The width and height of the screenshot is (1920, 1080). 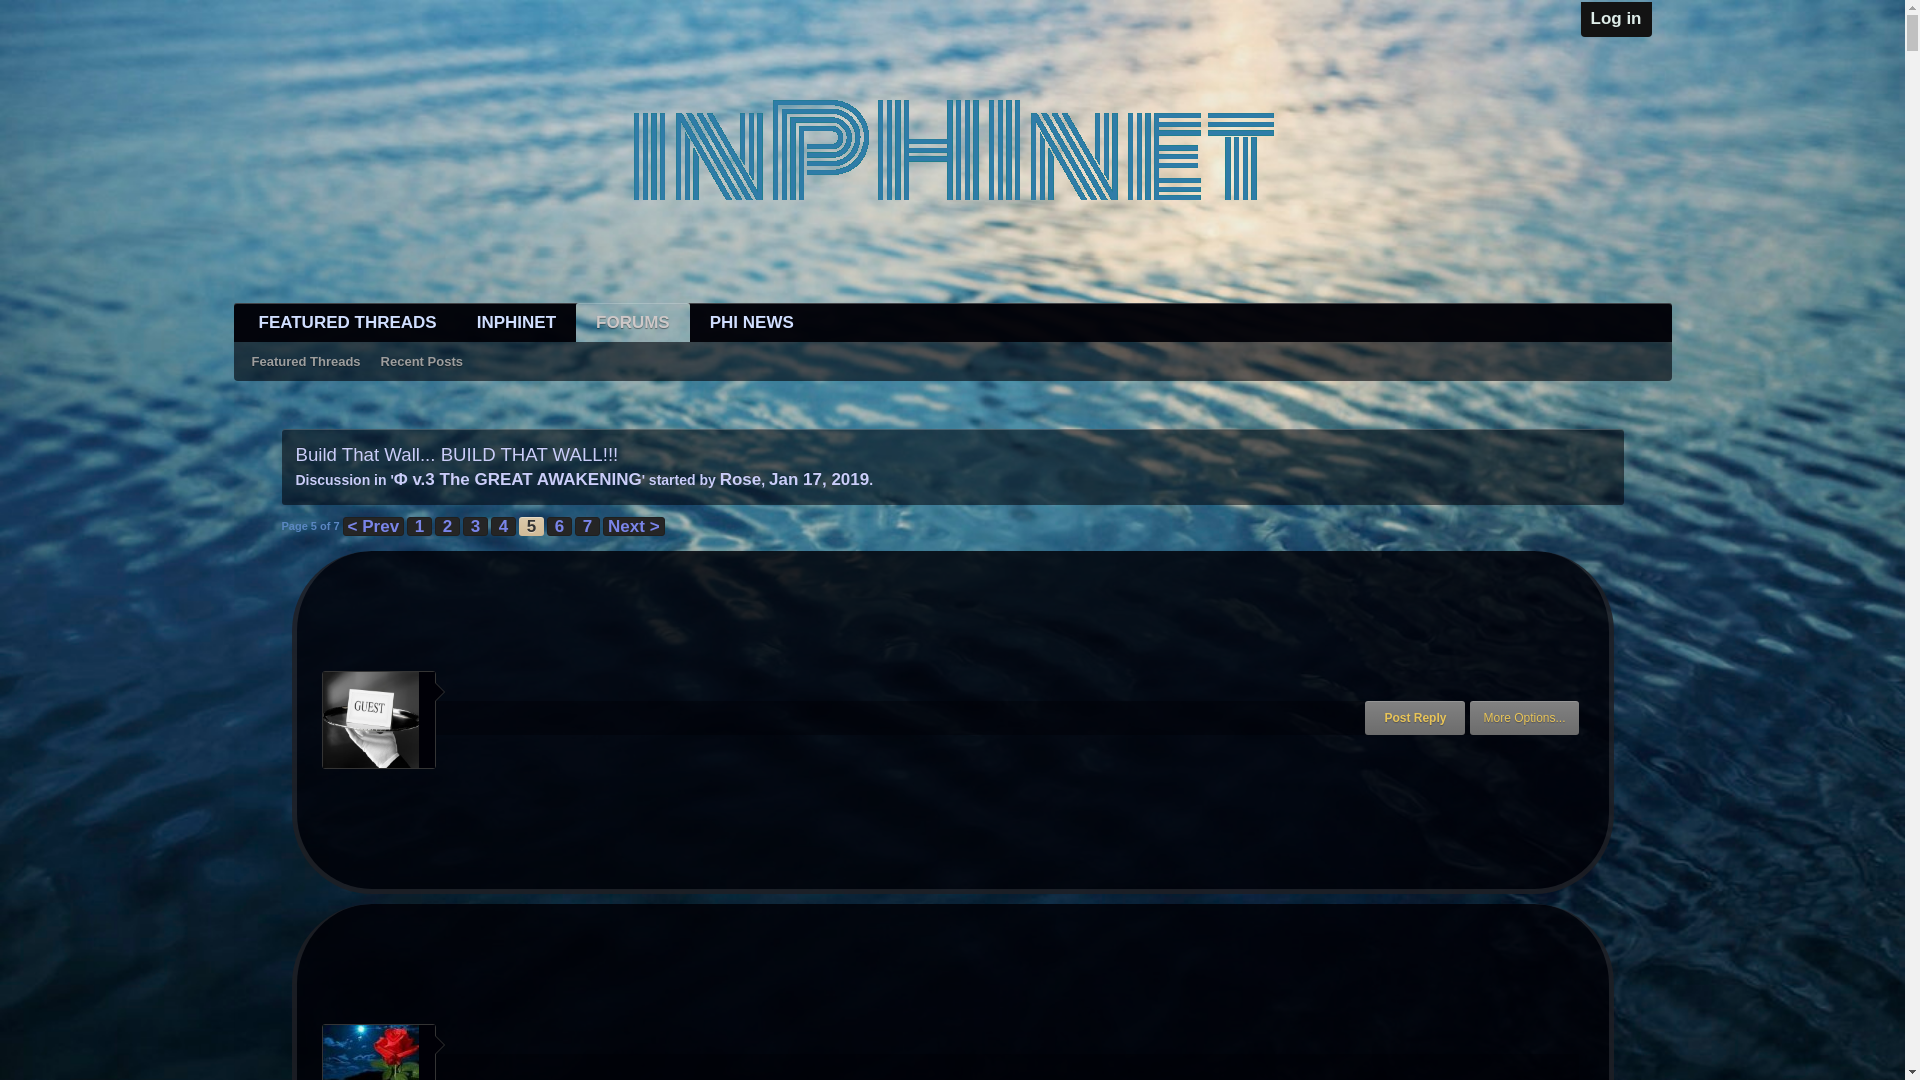 What do you see at coordinates (504, 526) in the screenshot?
I see `4` at bounding box center [504, 526].